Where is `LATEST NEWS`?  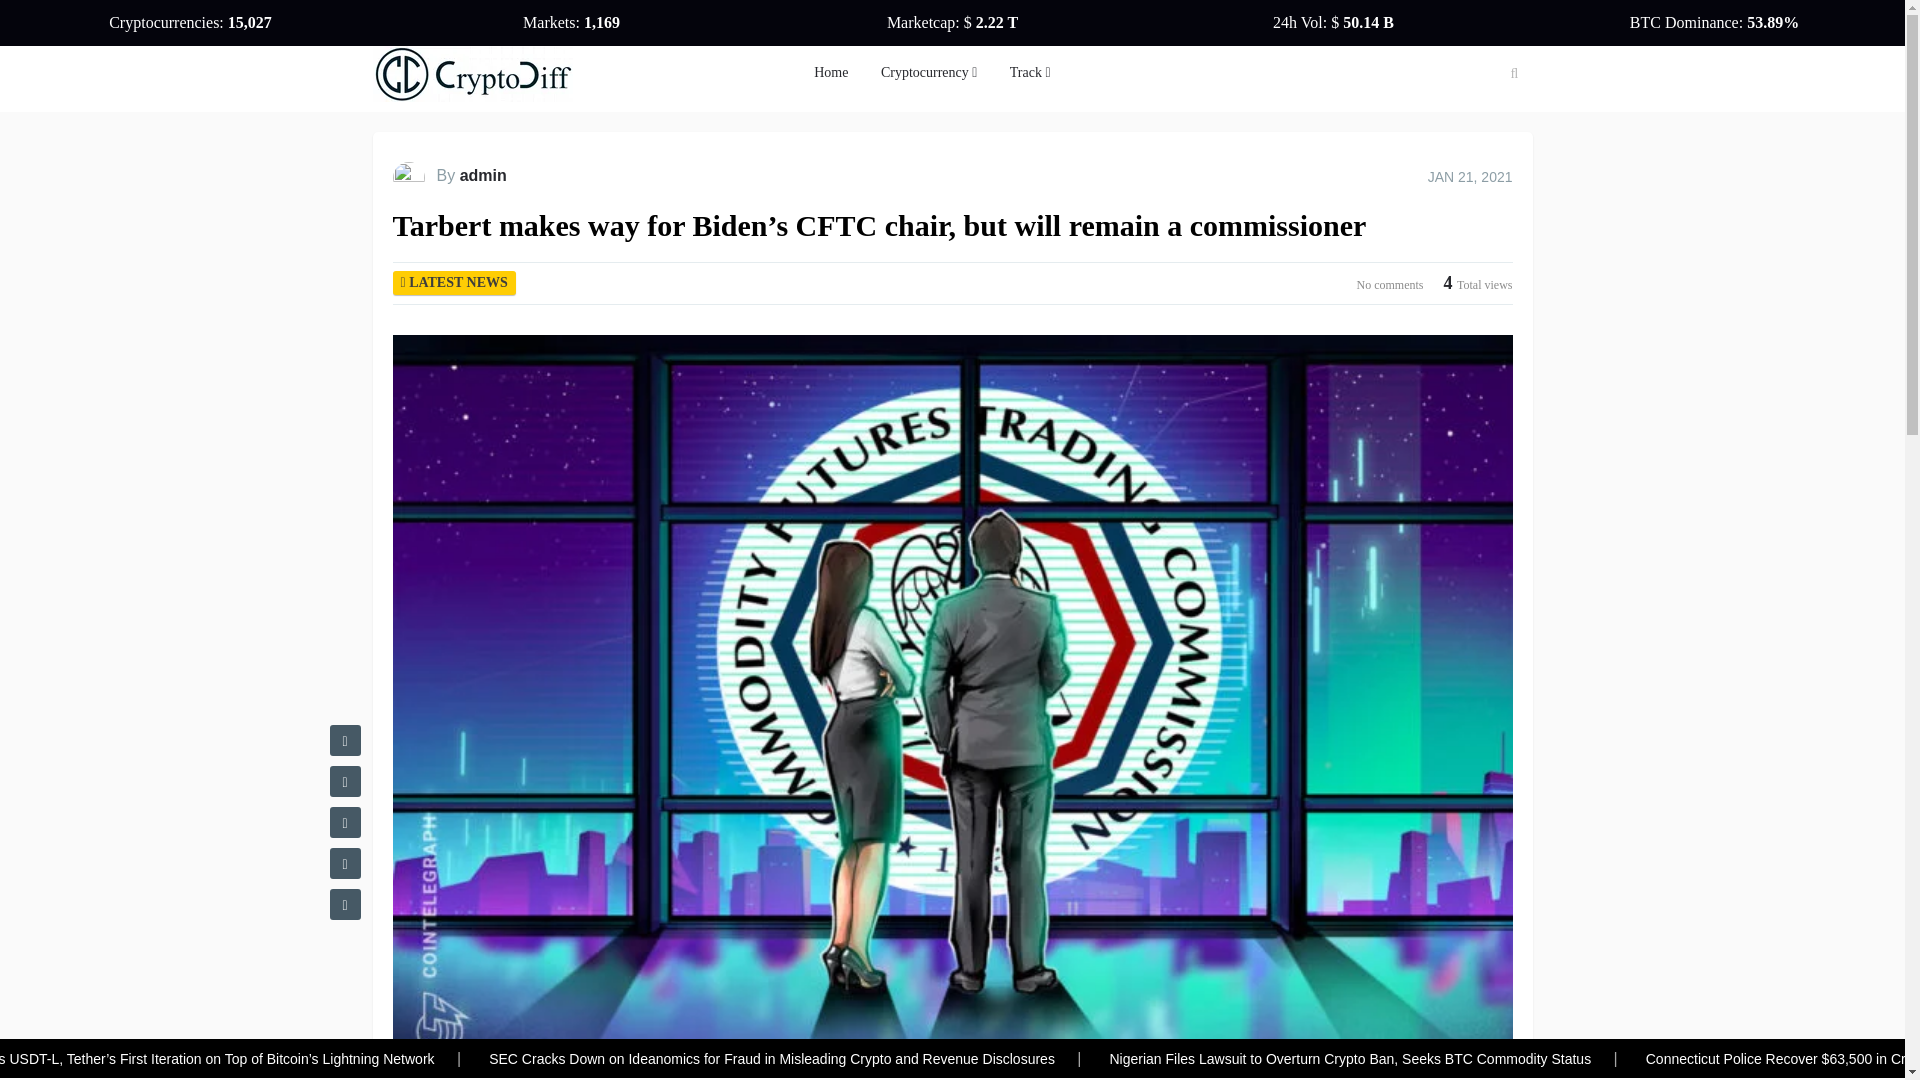
LATEST NEWS is located at coordinates (458, 282).